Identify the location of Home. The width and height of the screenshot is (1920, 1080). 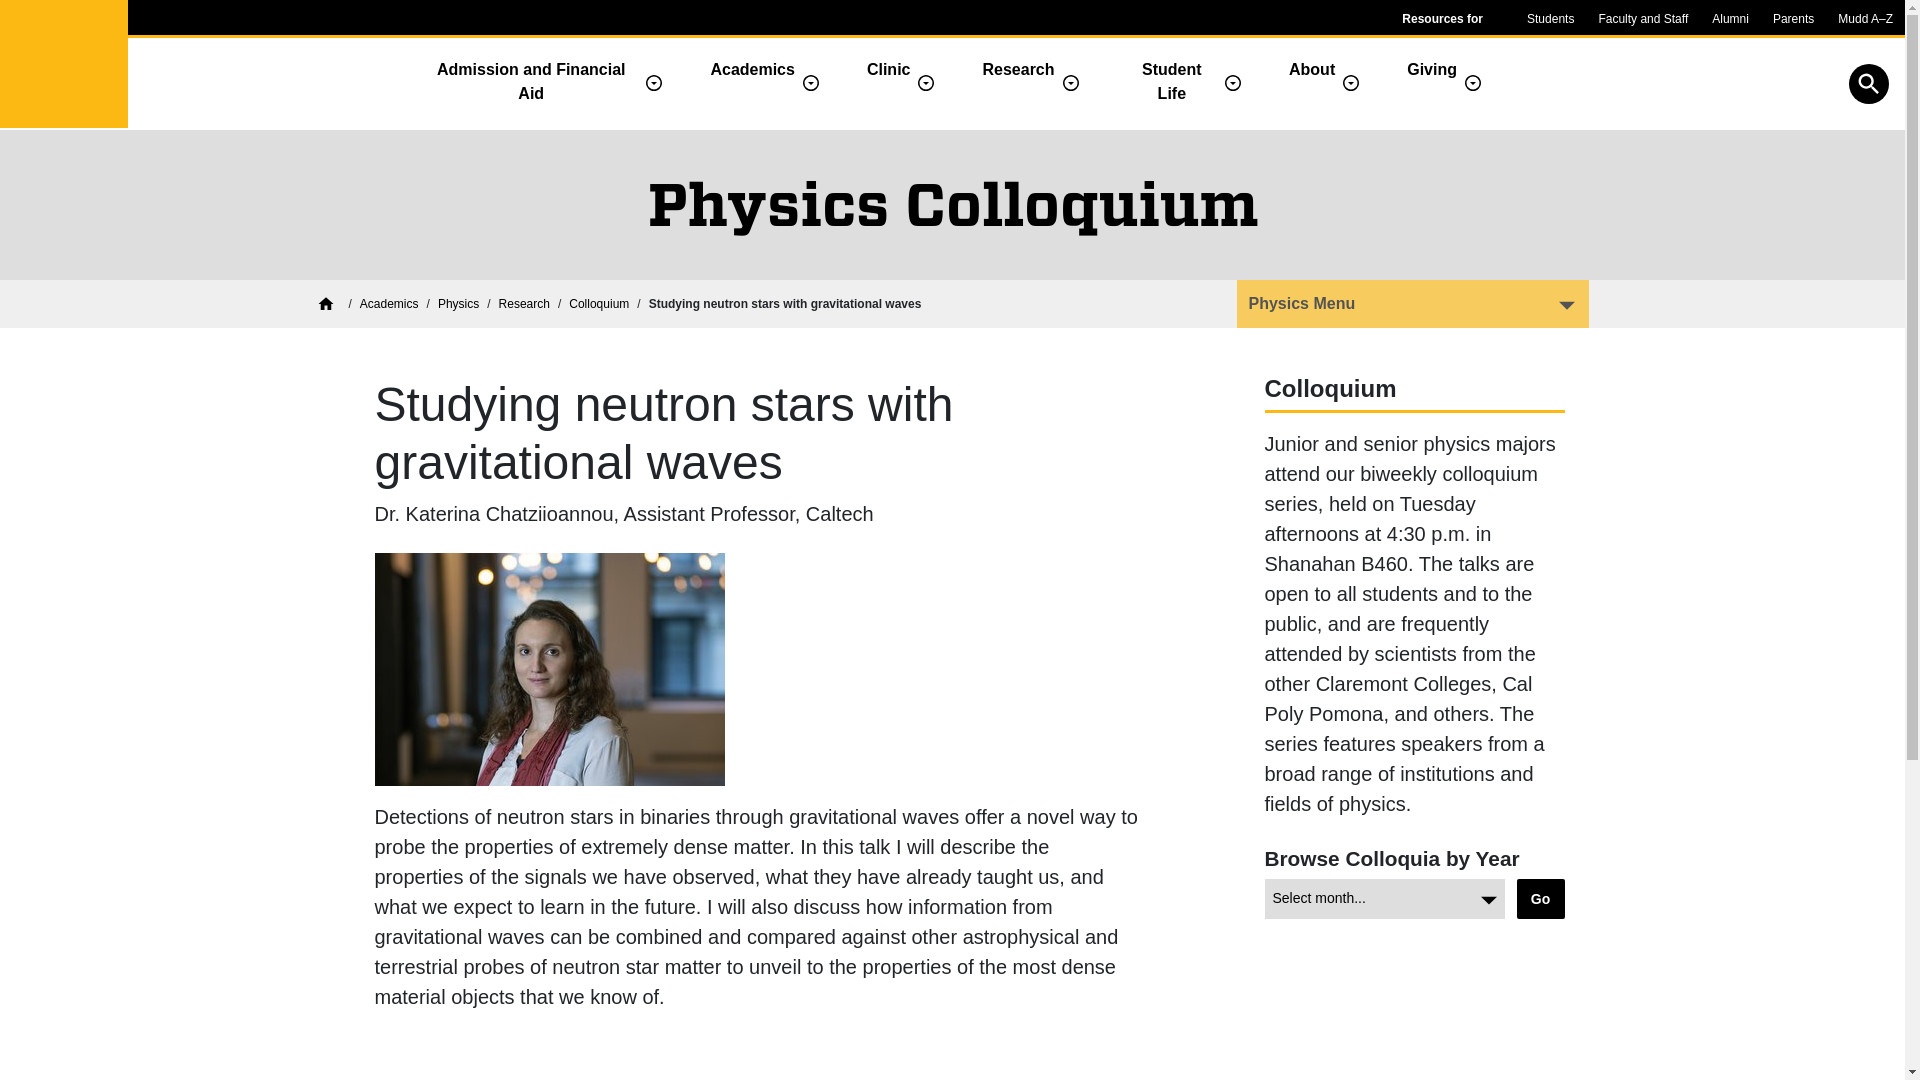
(62, 63).